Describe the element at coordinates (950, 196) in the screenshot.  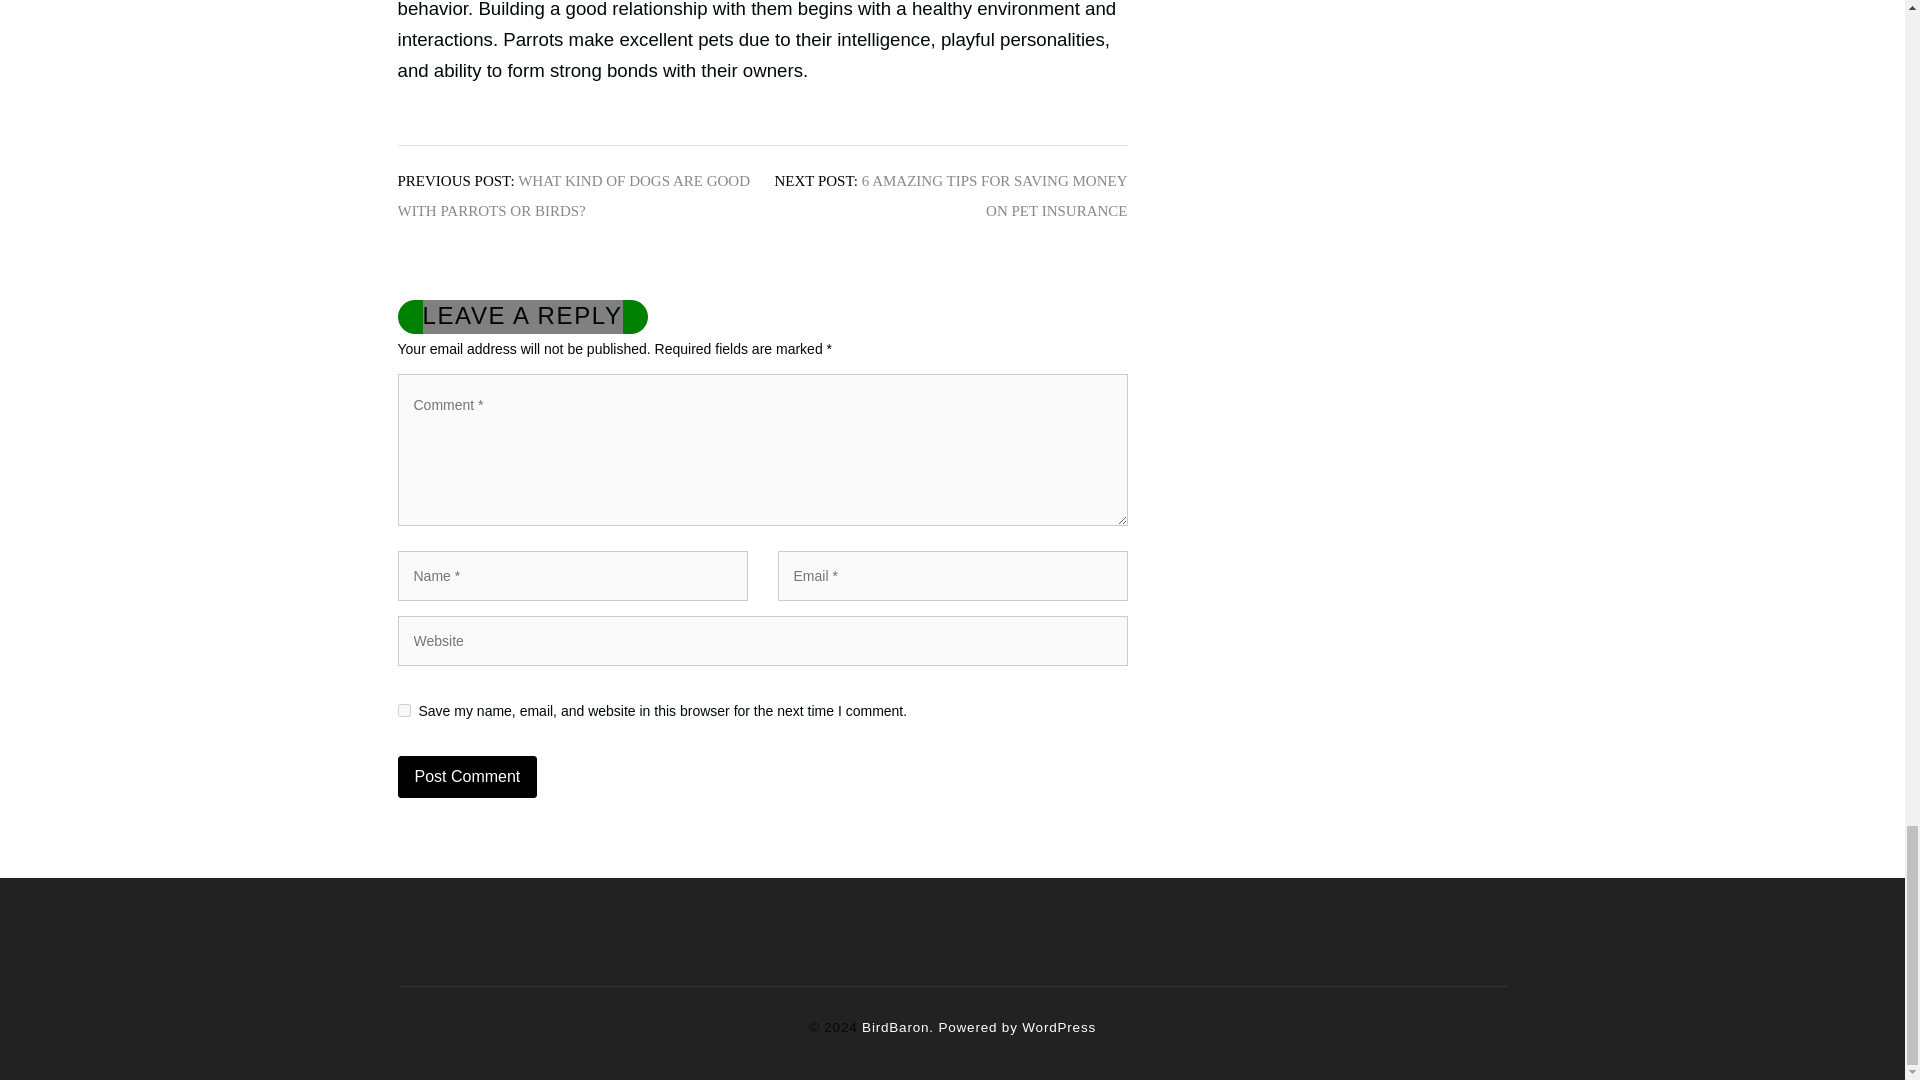
I see `NEXT POST: 6 AMAZING TIPS FOR SAVING MONEY ON PET INSURANCE` at that location.